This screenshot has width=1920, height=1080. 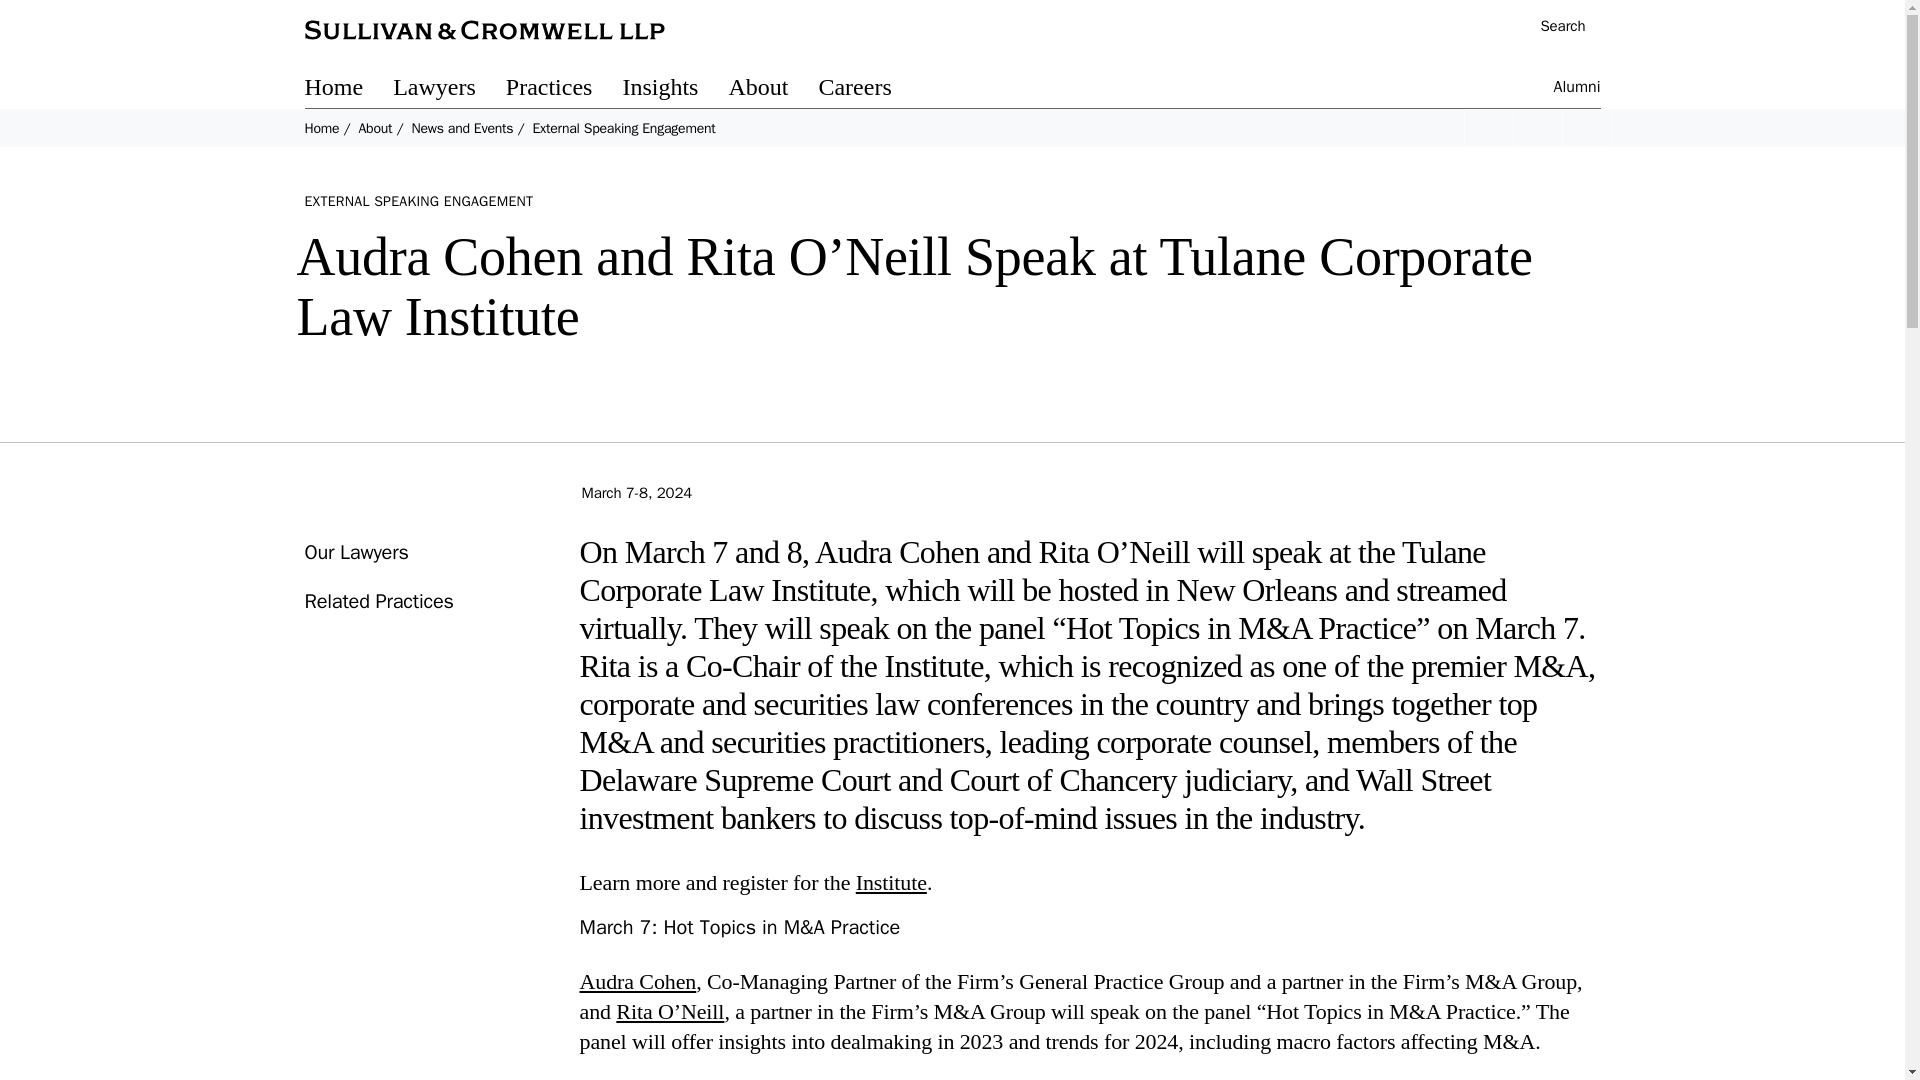 I want to click on Practices, so click(x=564, y=90).